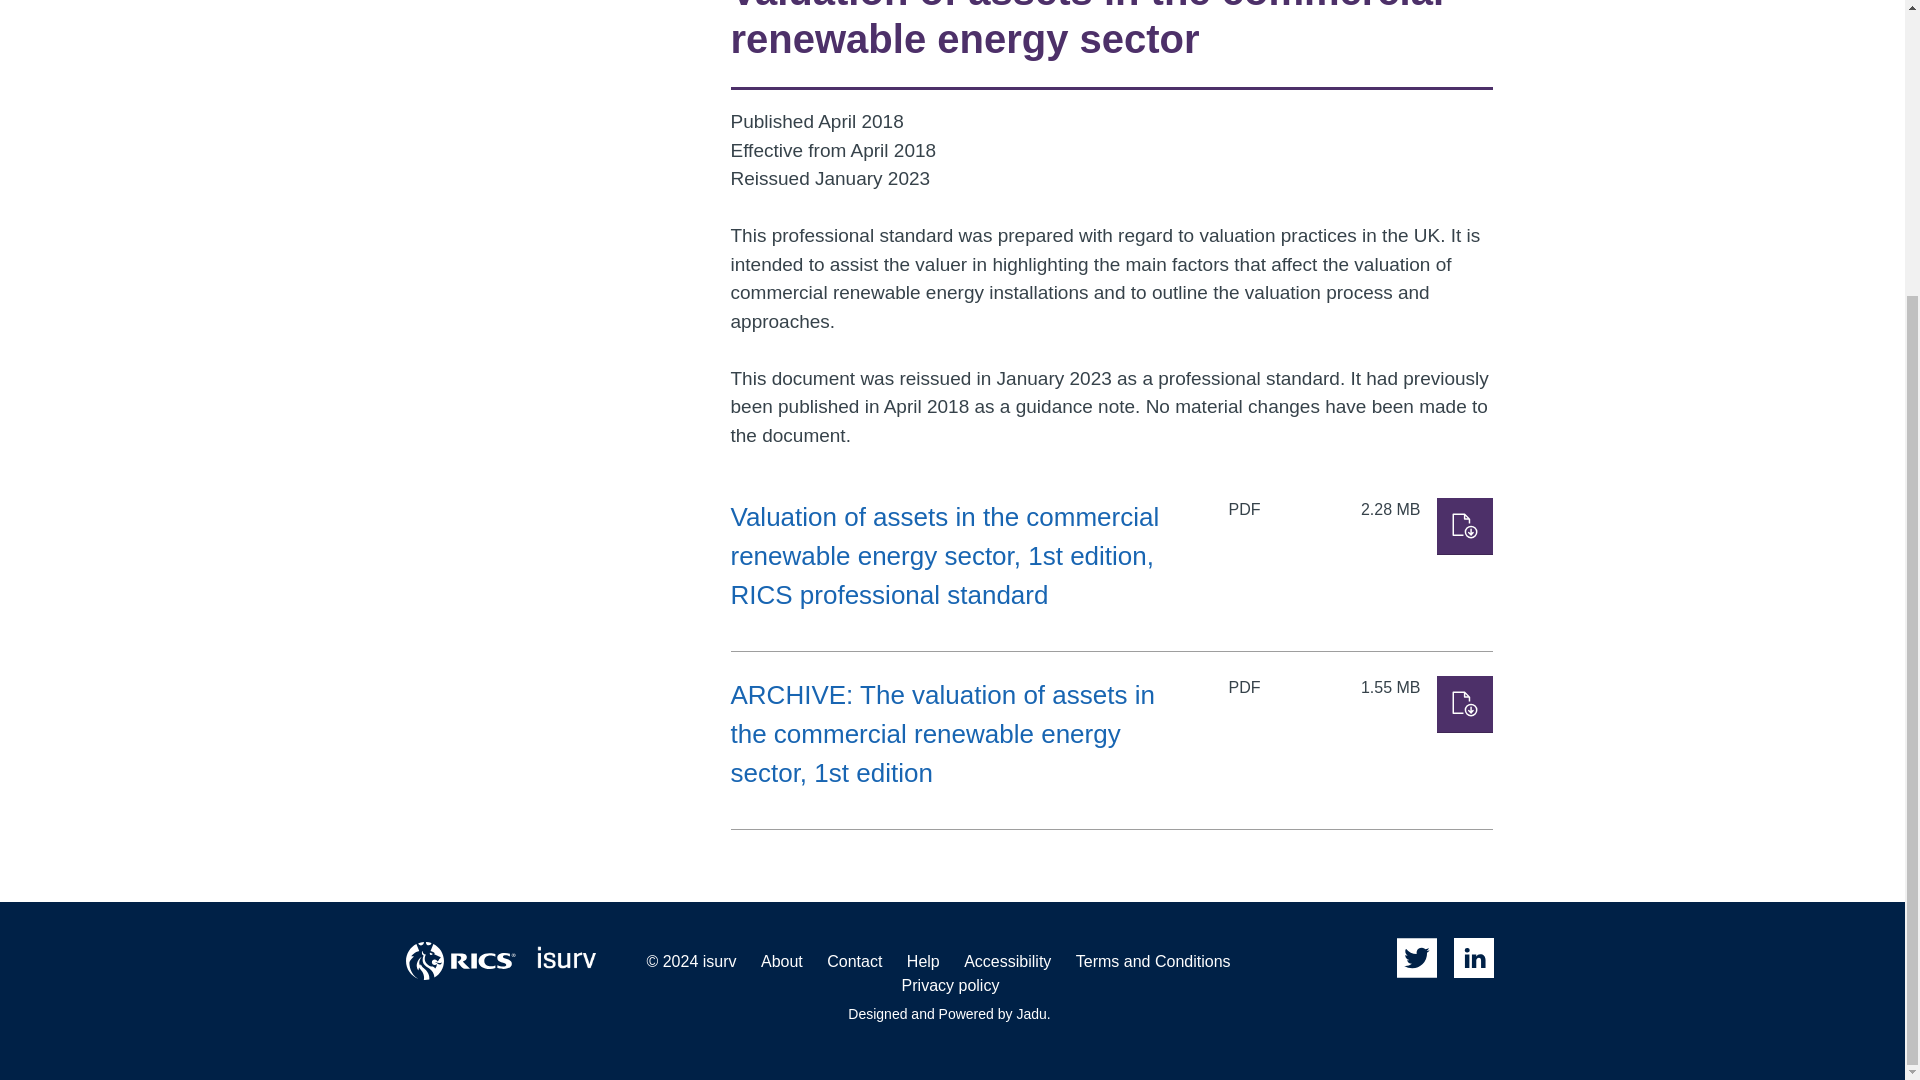 This screenshot has height=1080, width=1920. What do you see at coordinates (1464, 704) in the screenshot?
I see `Download` at bounding box center [1464, 704].